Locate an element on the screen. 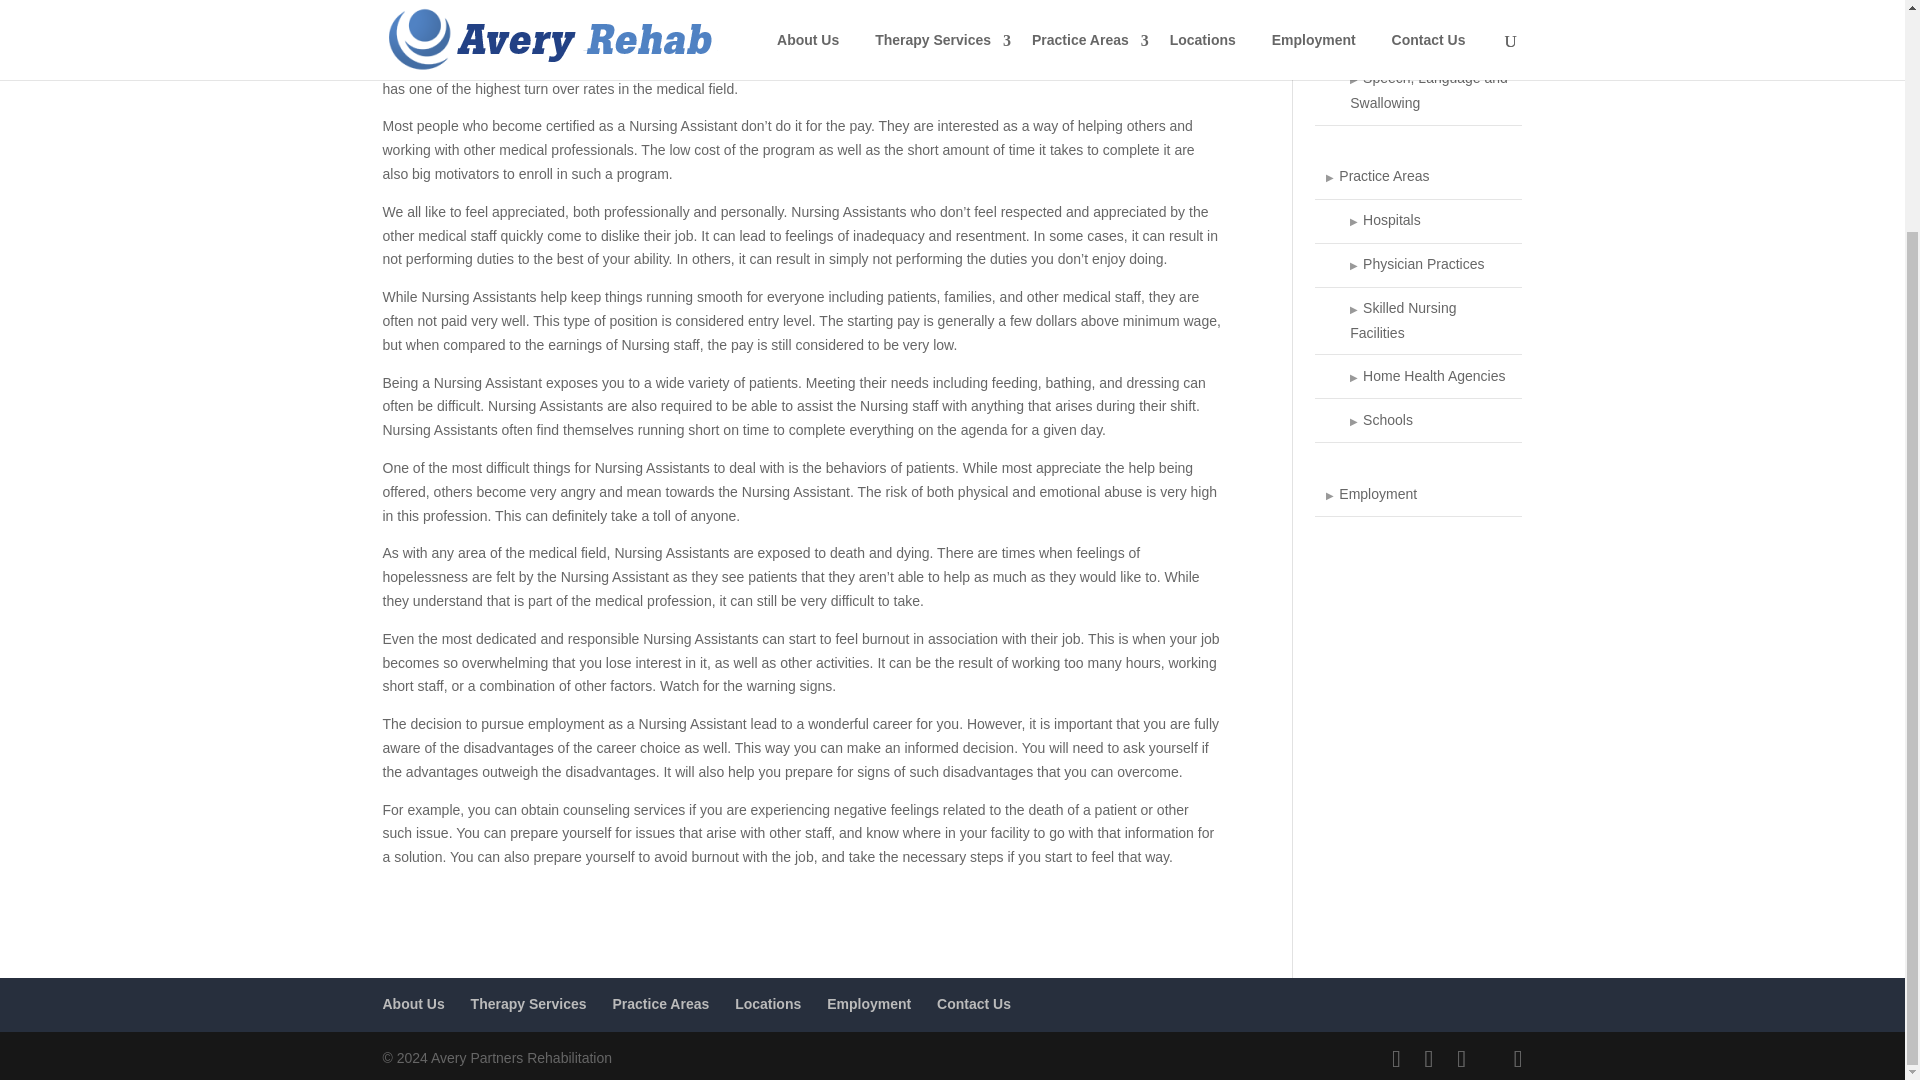  Skilled Nursing Facilities is located at coordinates (1418, 322).